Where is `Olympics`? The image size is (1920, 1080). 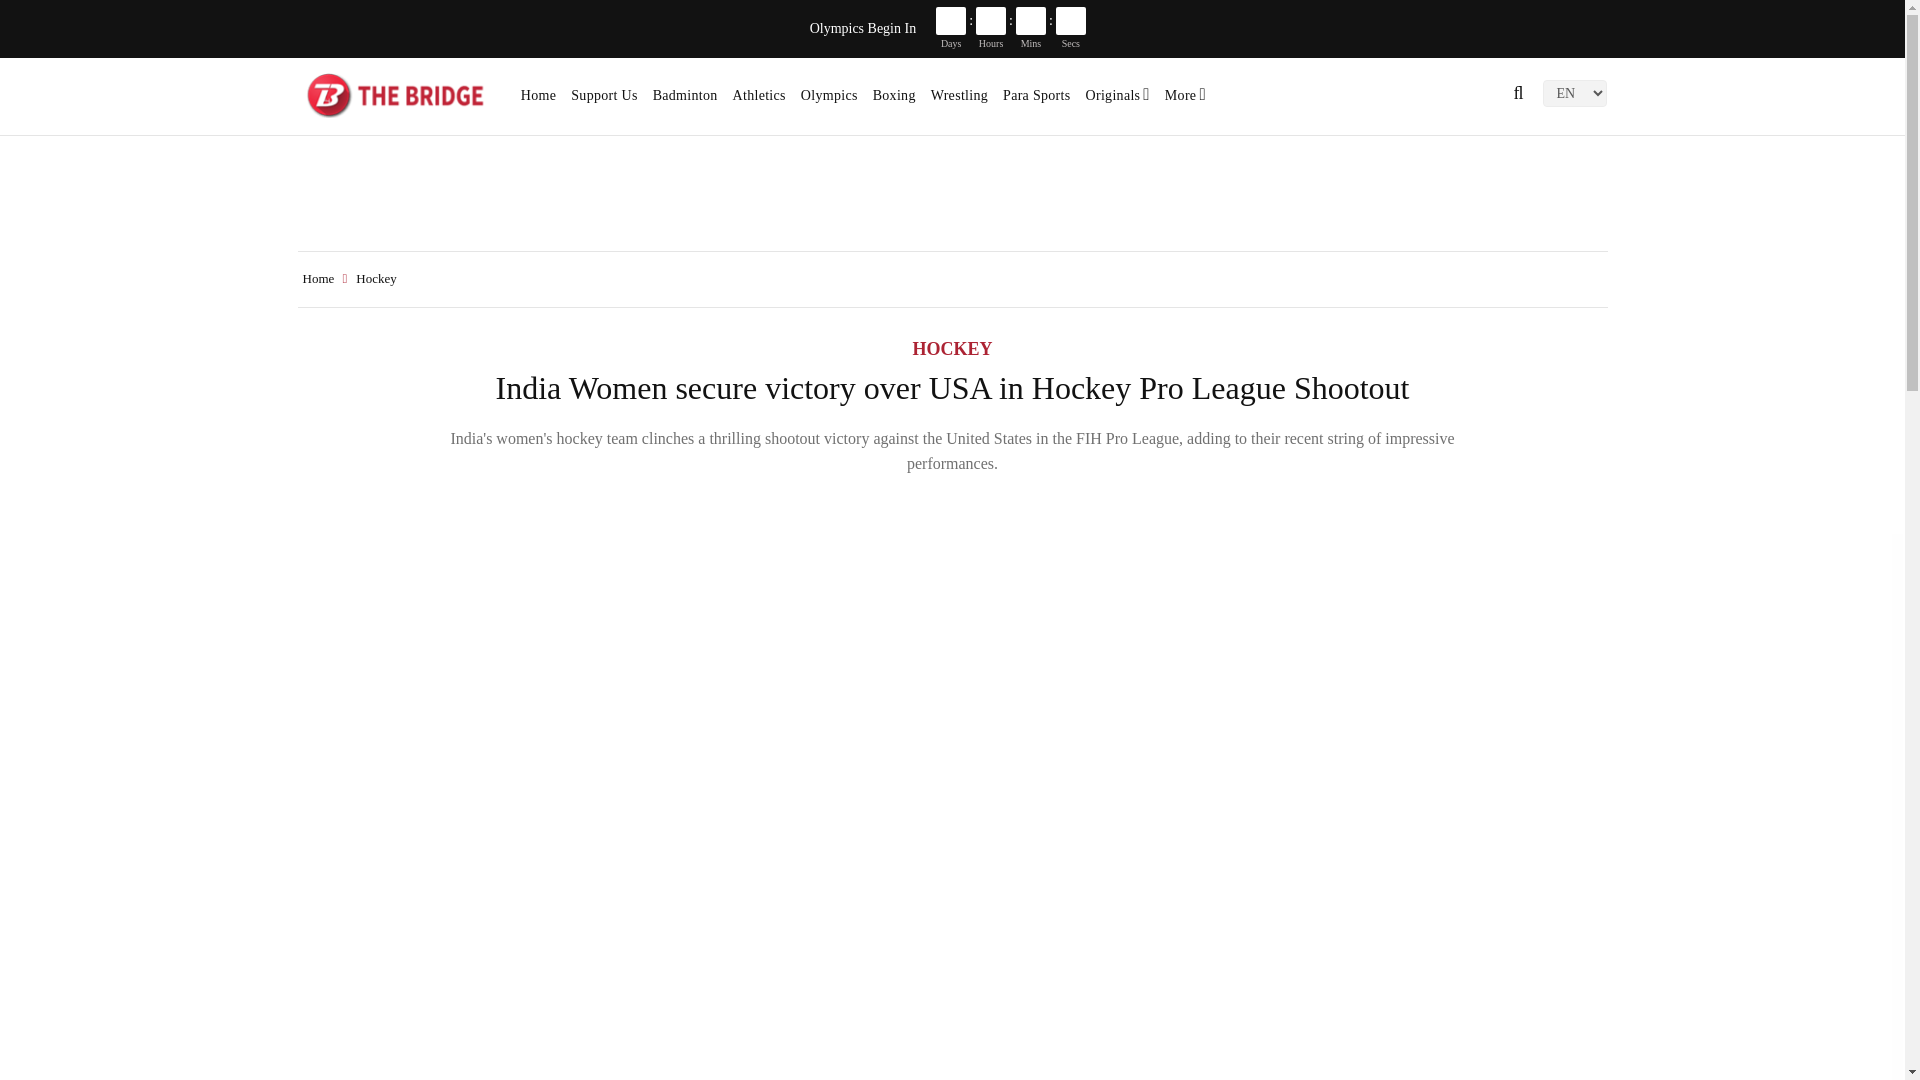
Olympics is located at coordinates (829, 102).